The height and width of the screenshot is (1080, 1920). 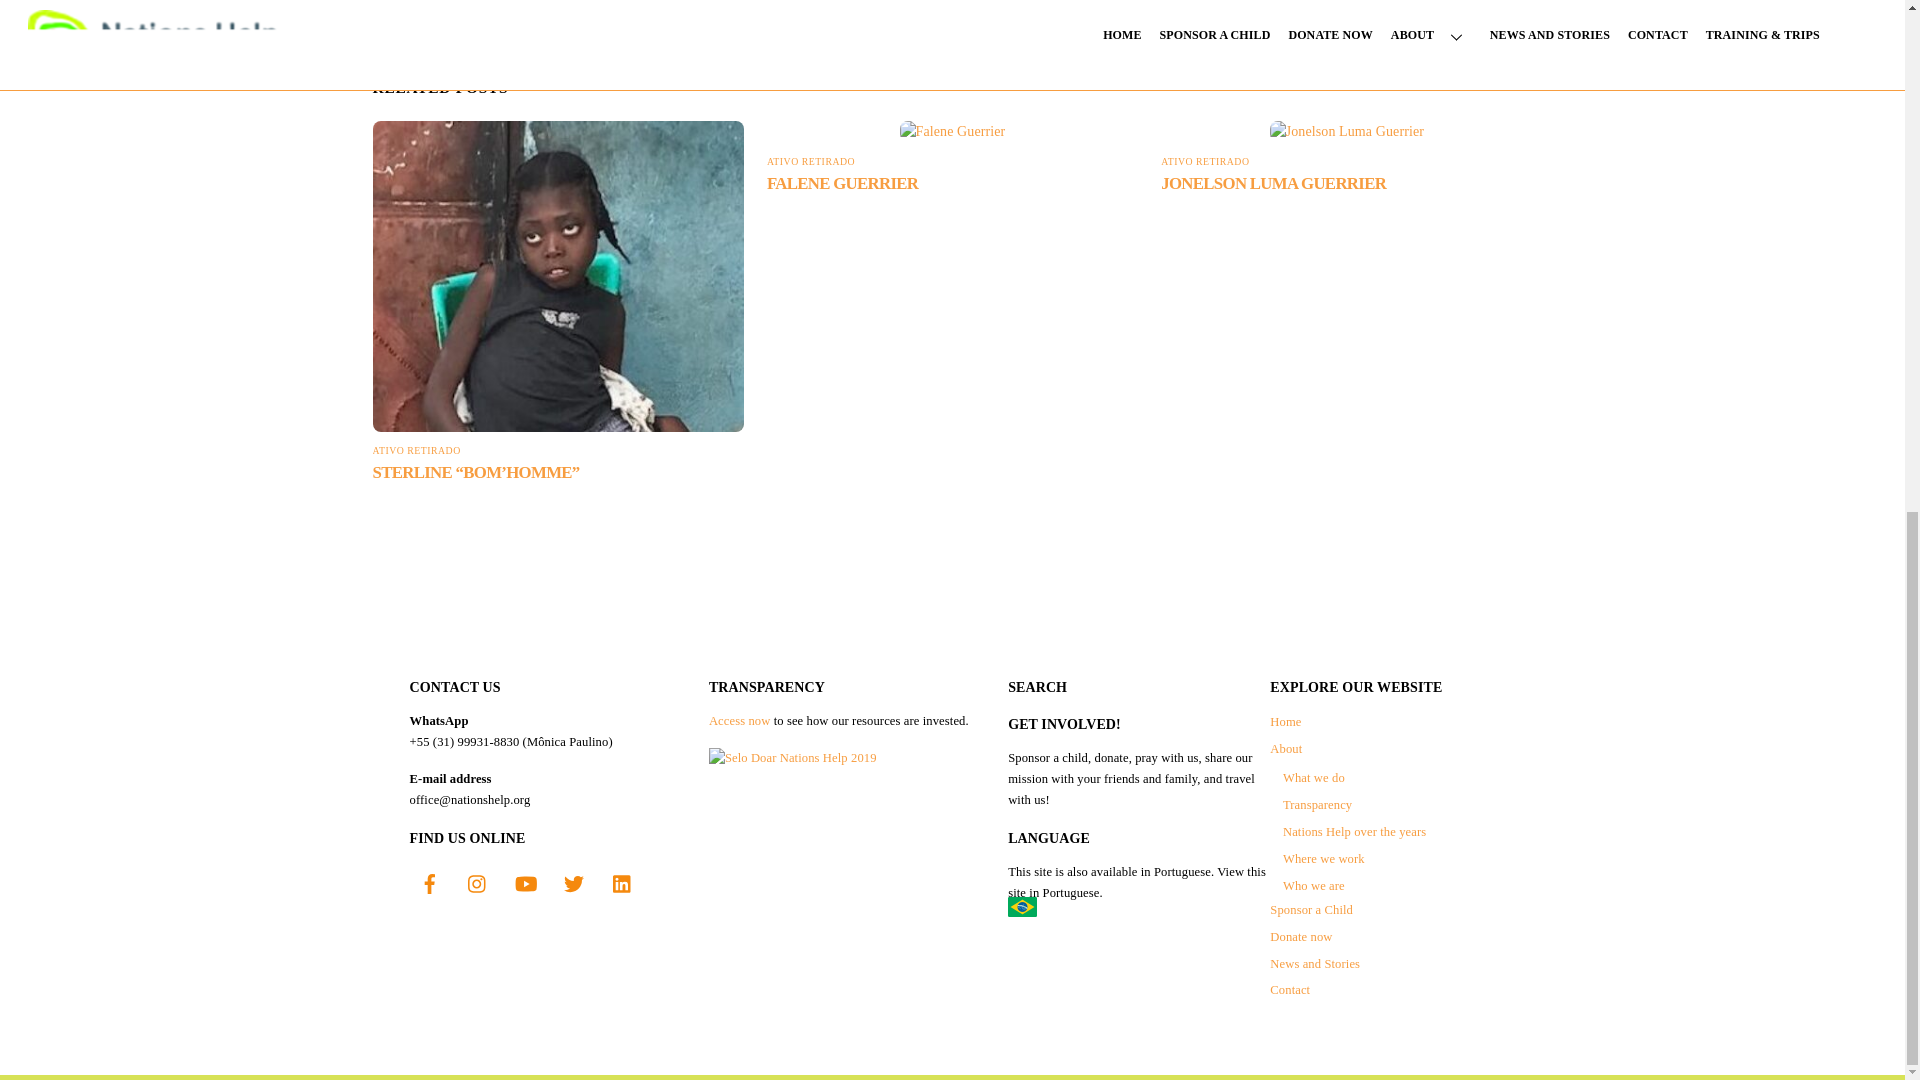 I want to click on About, so click(x=1285, y=748).